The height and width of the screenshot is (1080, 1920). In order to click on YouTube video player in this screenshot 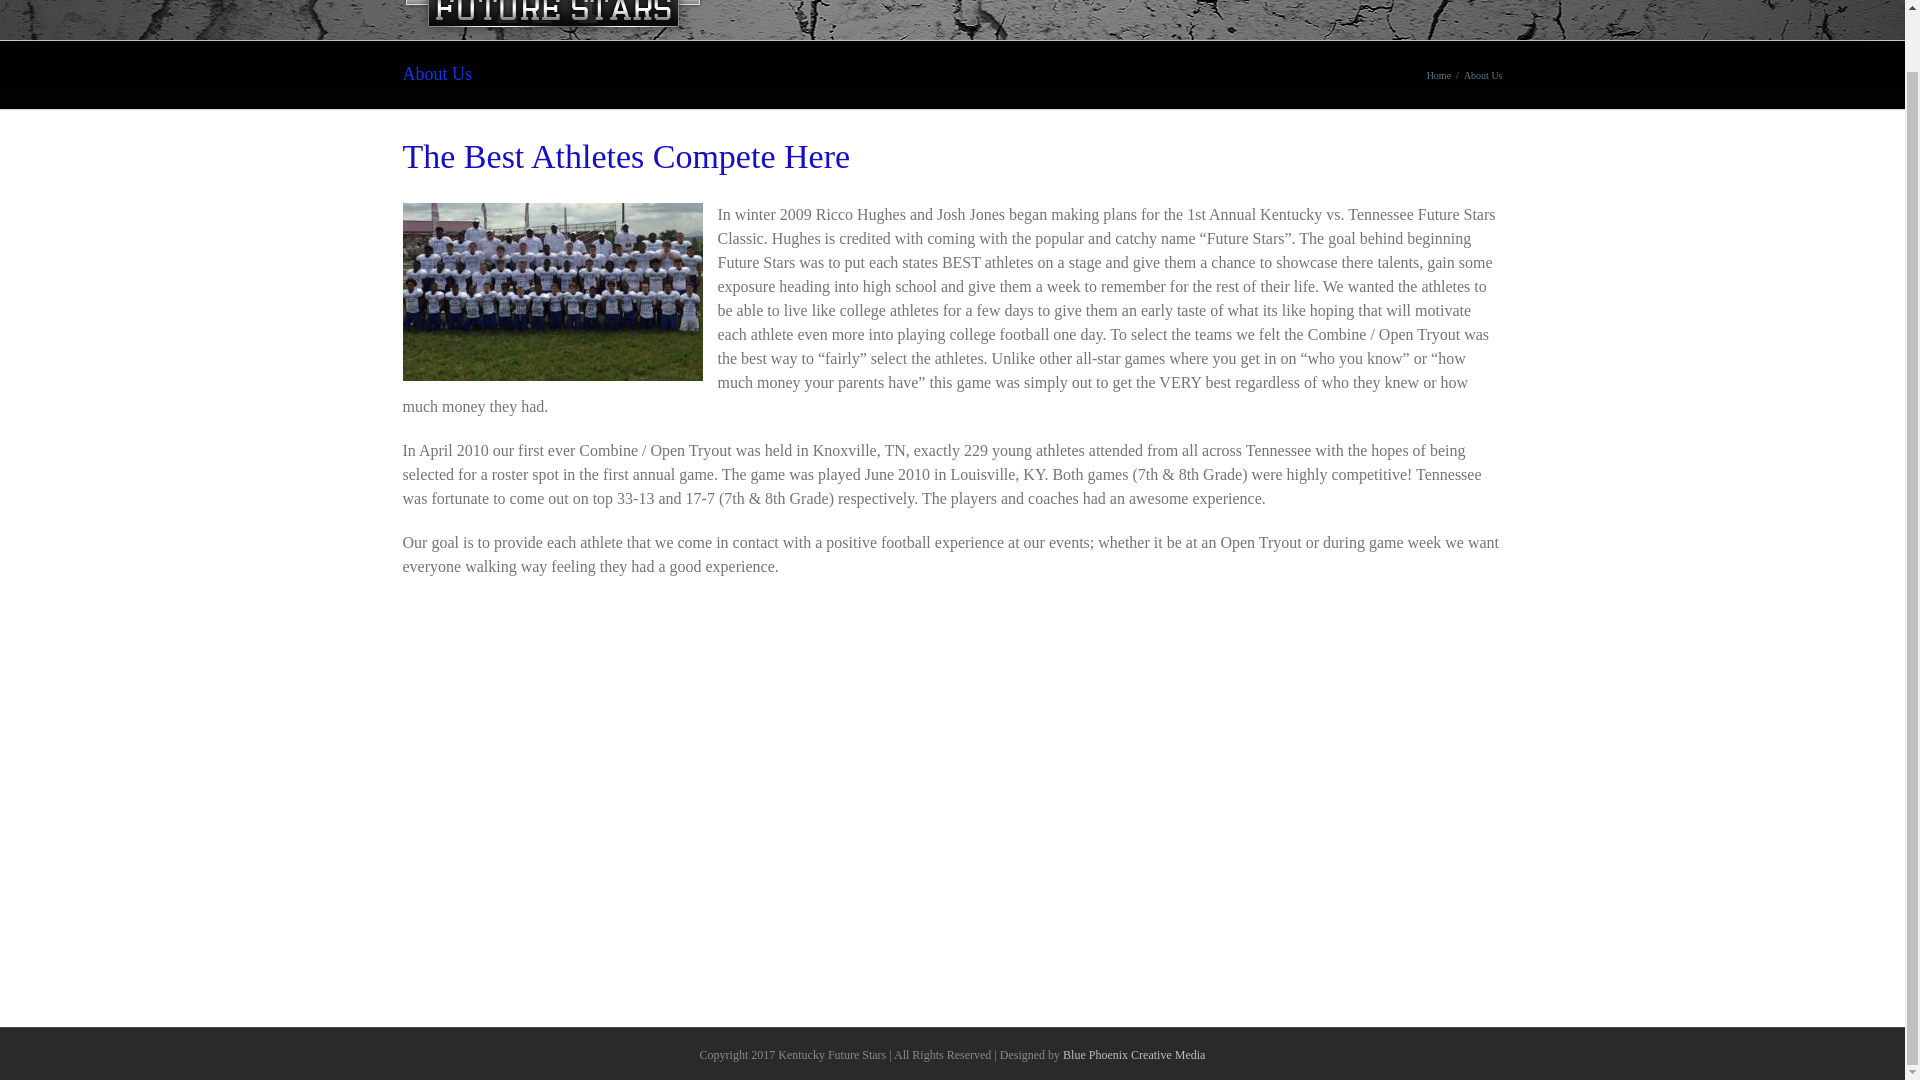, I will do `click(1237, 793)`.